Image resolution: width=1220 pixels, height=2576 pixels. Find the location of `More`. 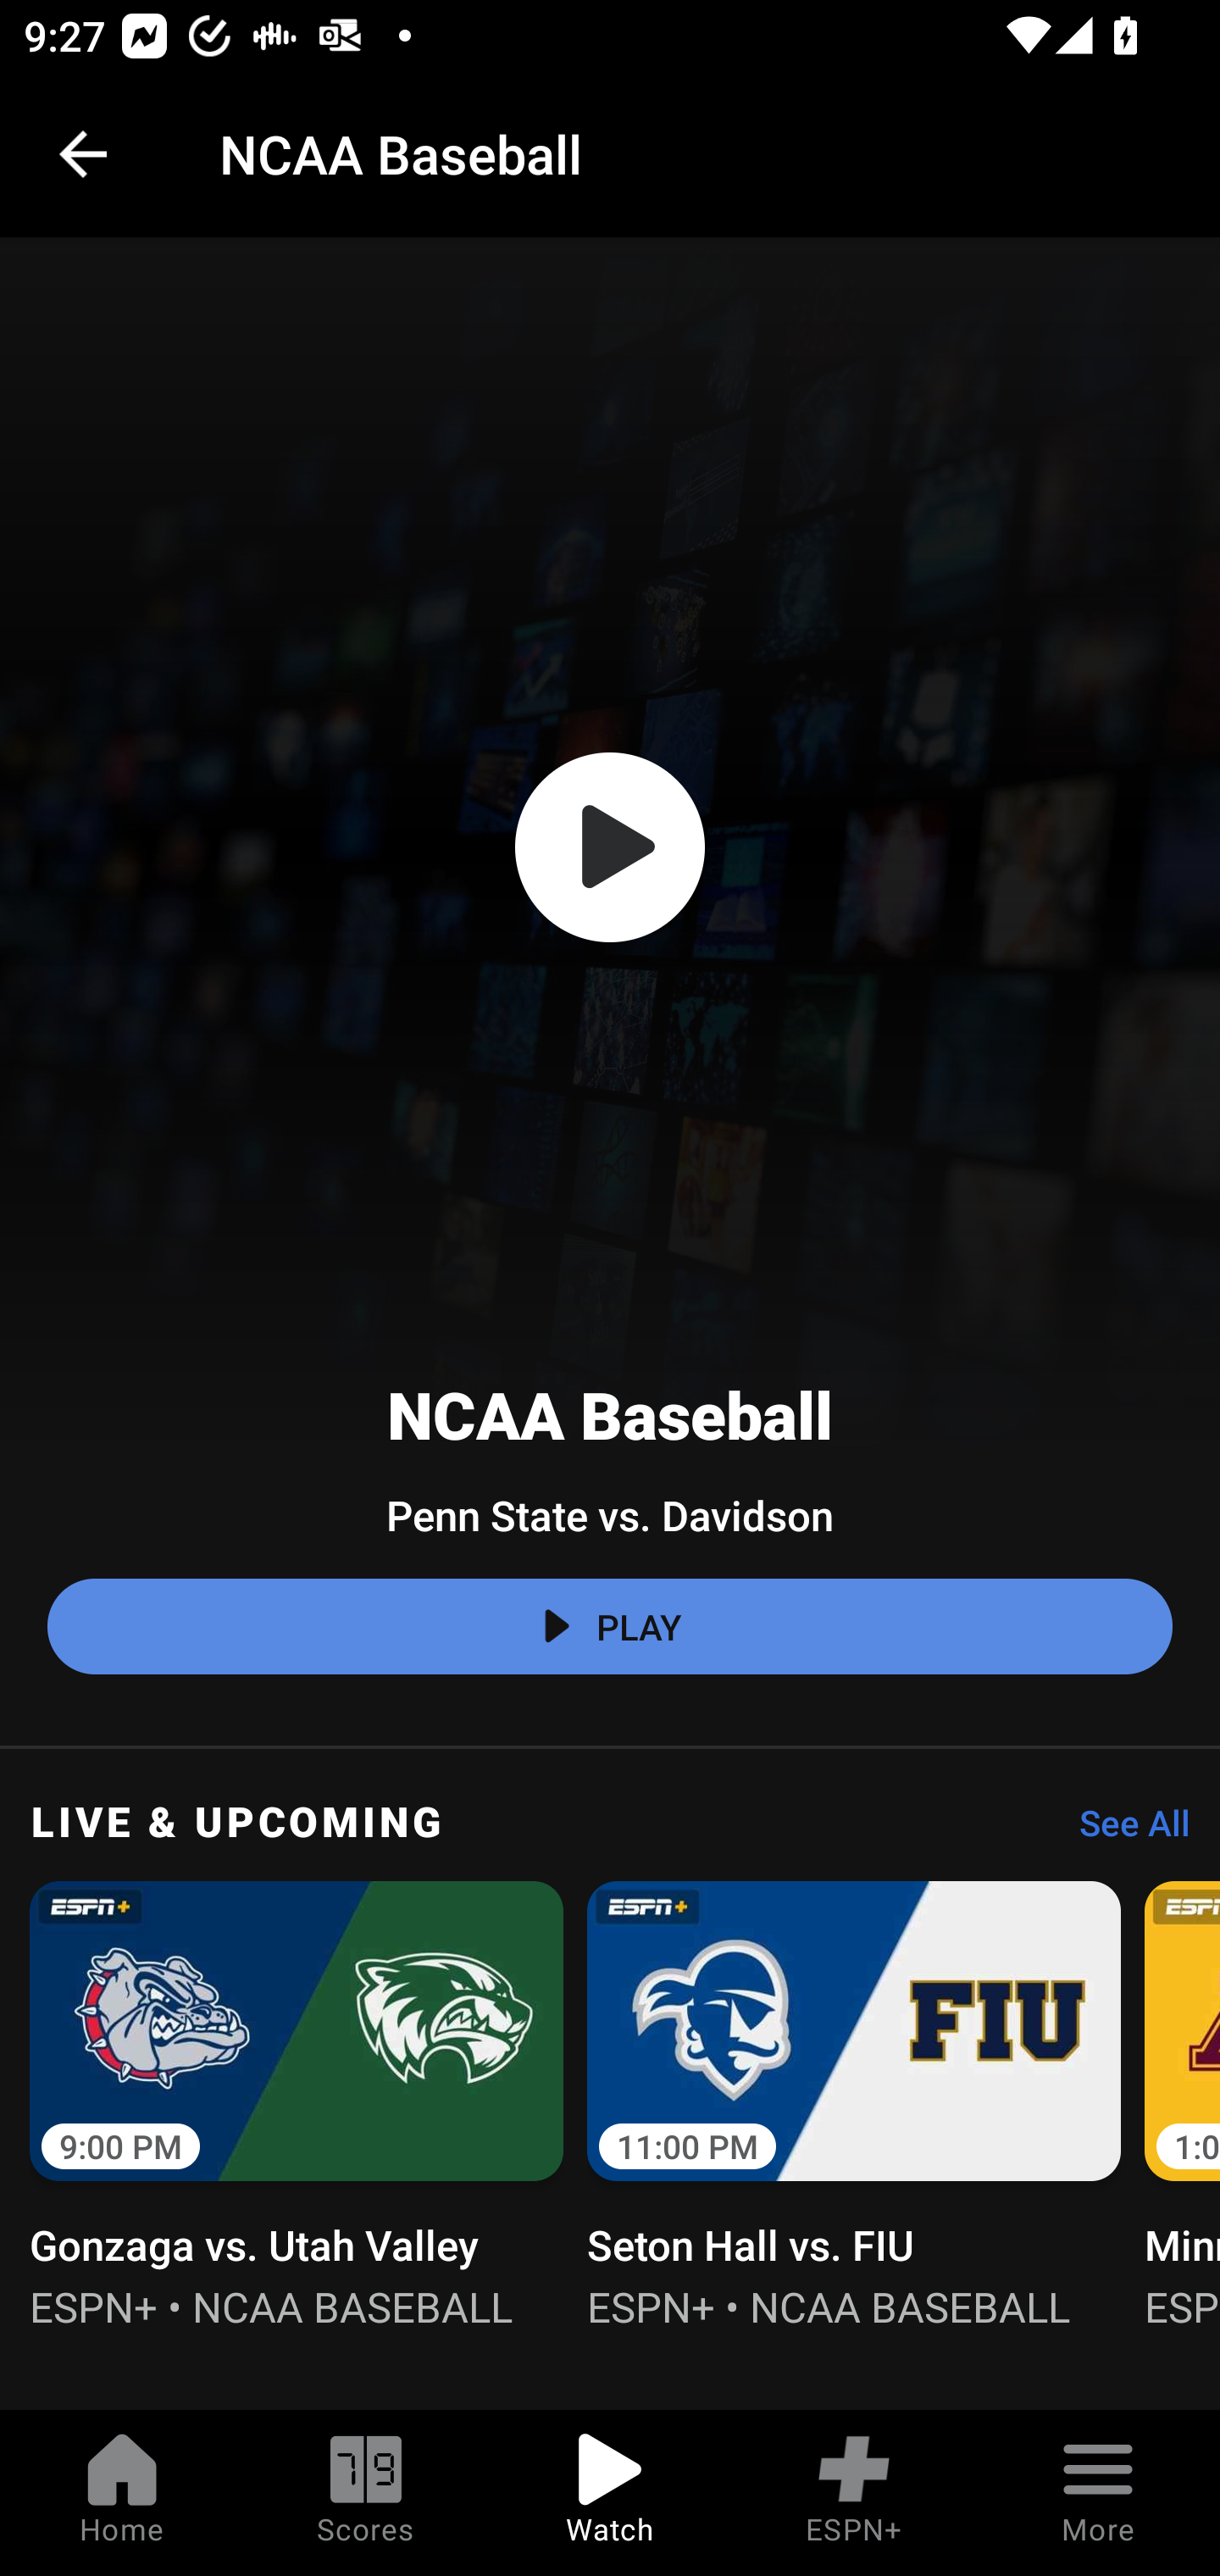

More is located at coordinates (1098, 2493).